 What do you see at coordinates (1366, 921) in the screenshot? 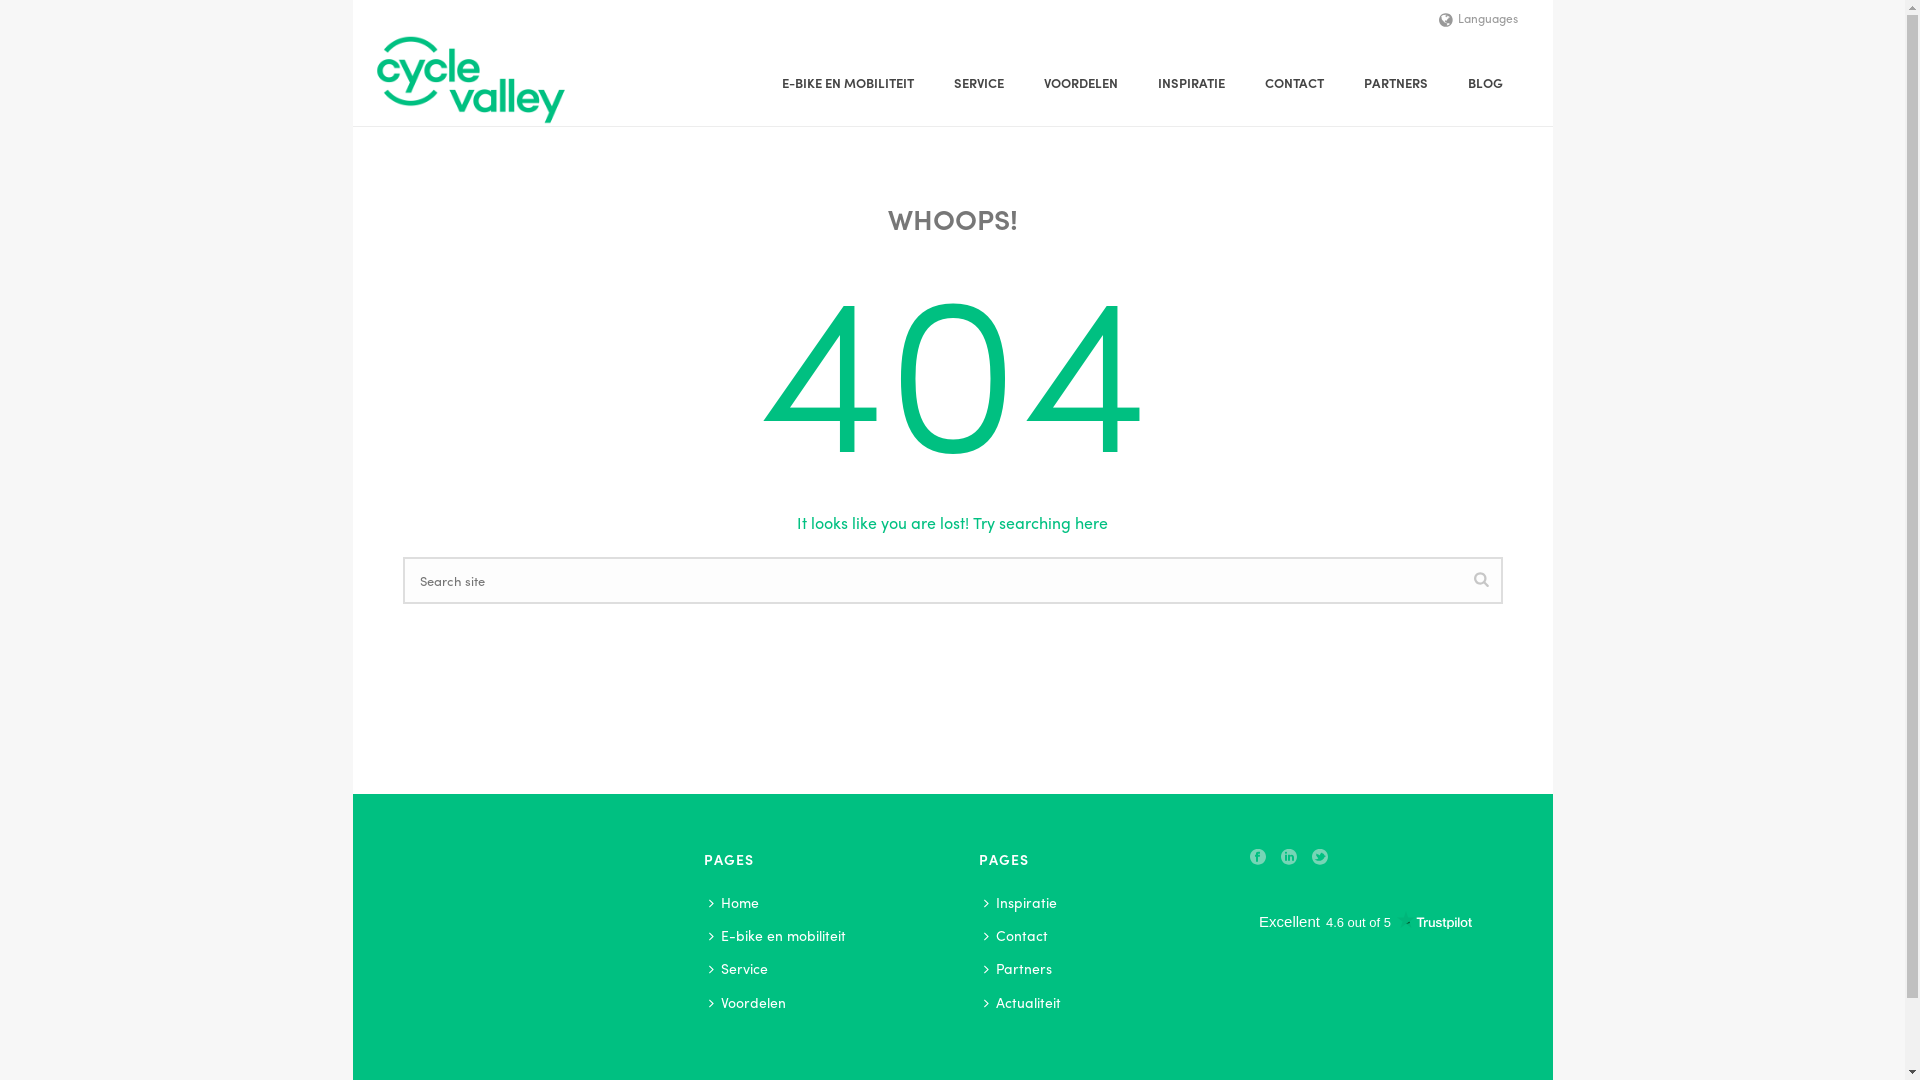
I see `Customer reviews powered by Trustpilot` at bounding box center [1366, 921].